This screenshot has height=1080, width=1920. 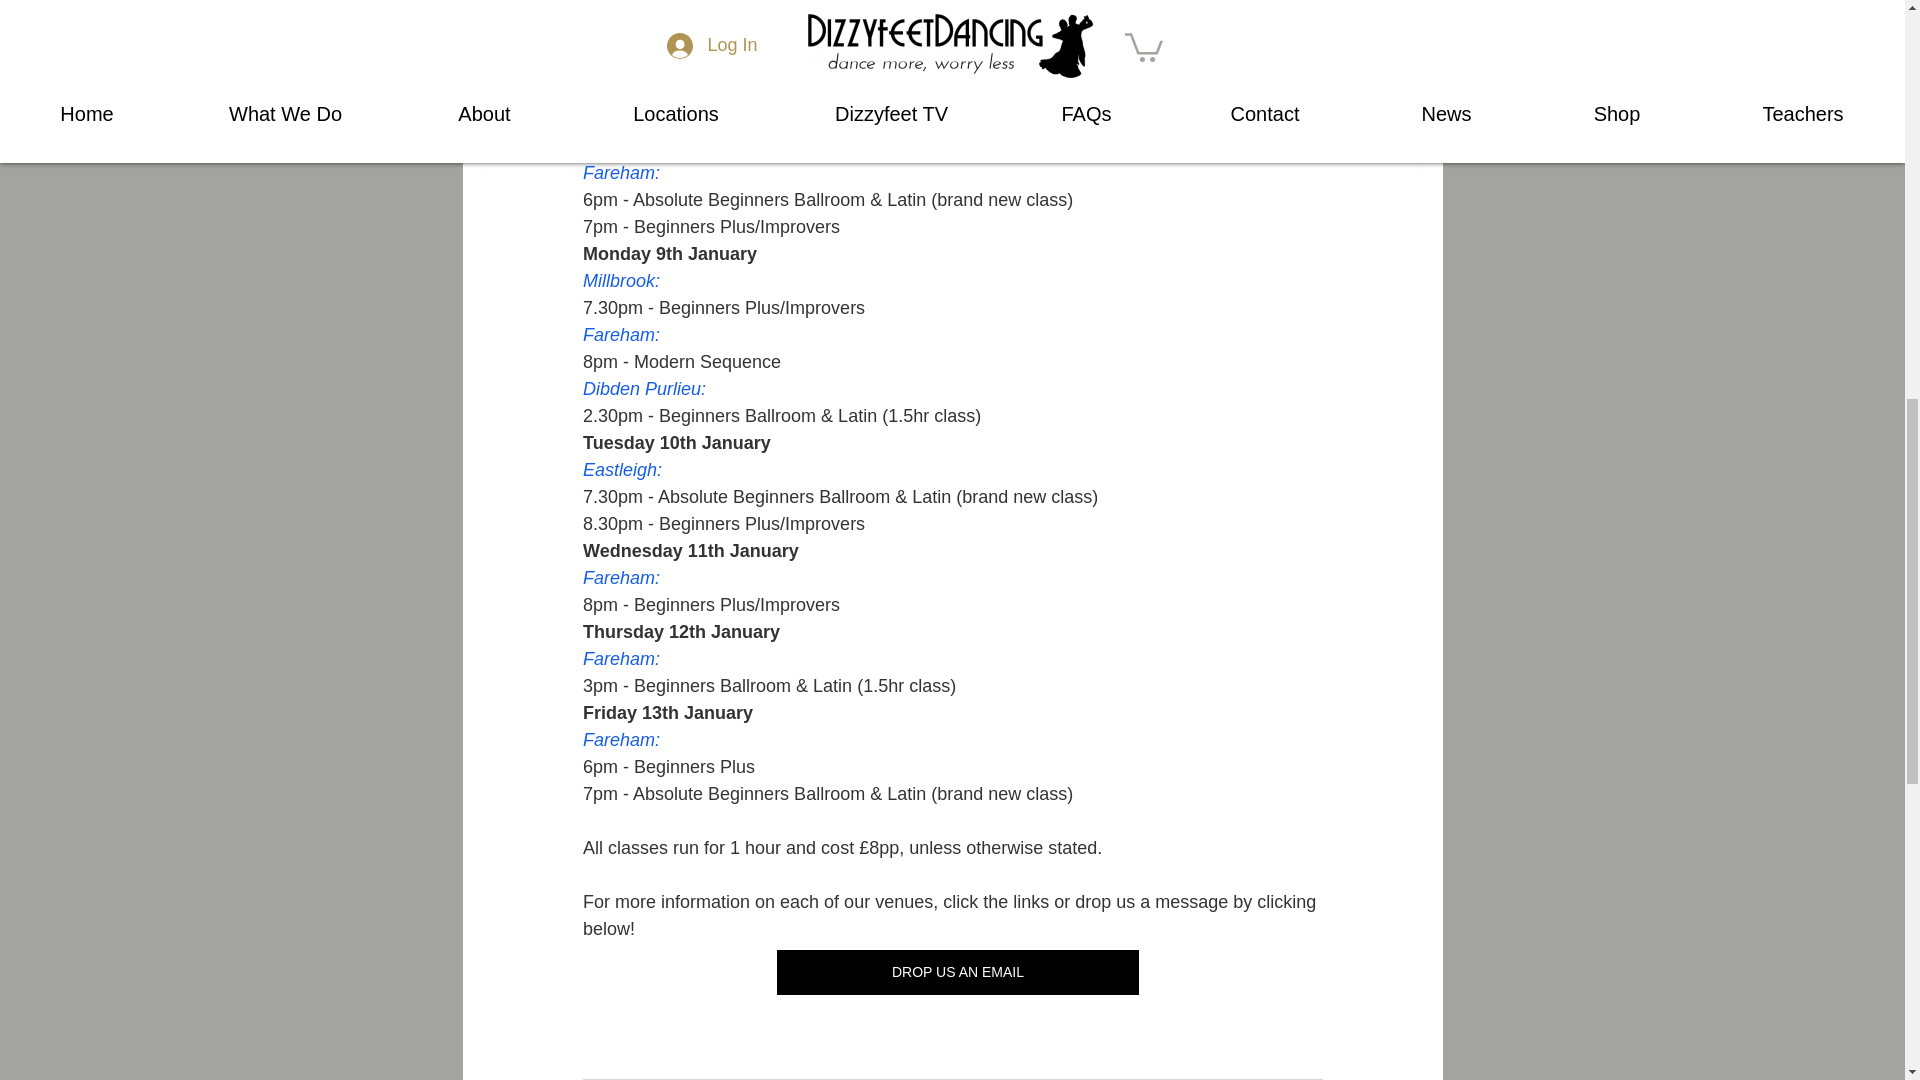 What do you see at coordinates (620, 280) in the screenshot?
I see `Millbrook:` at bounding box center [620, 280].